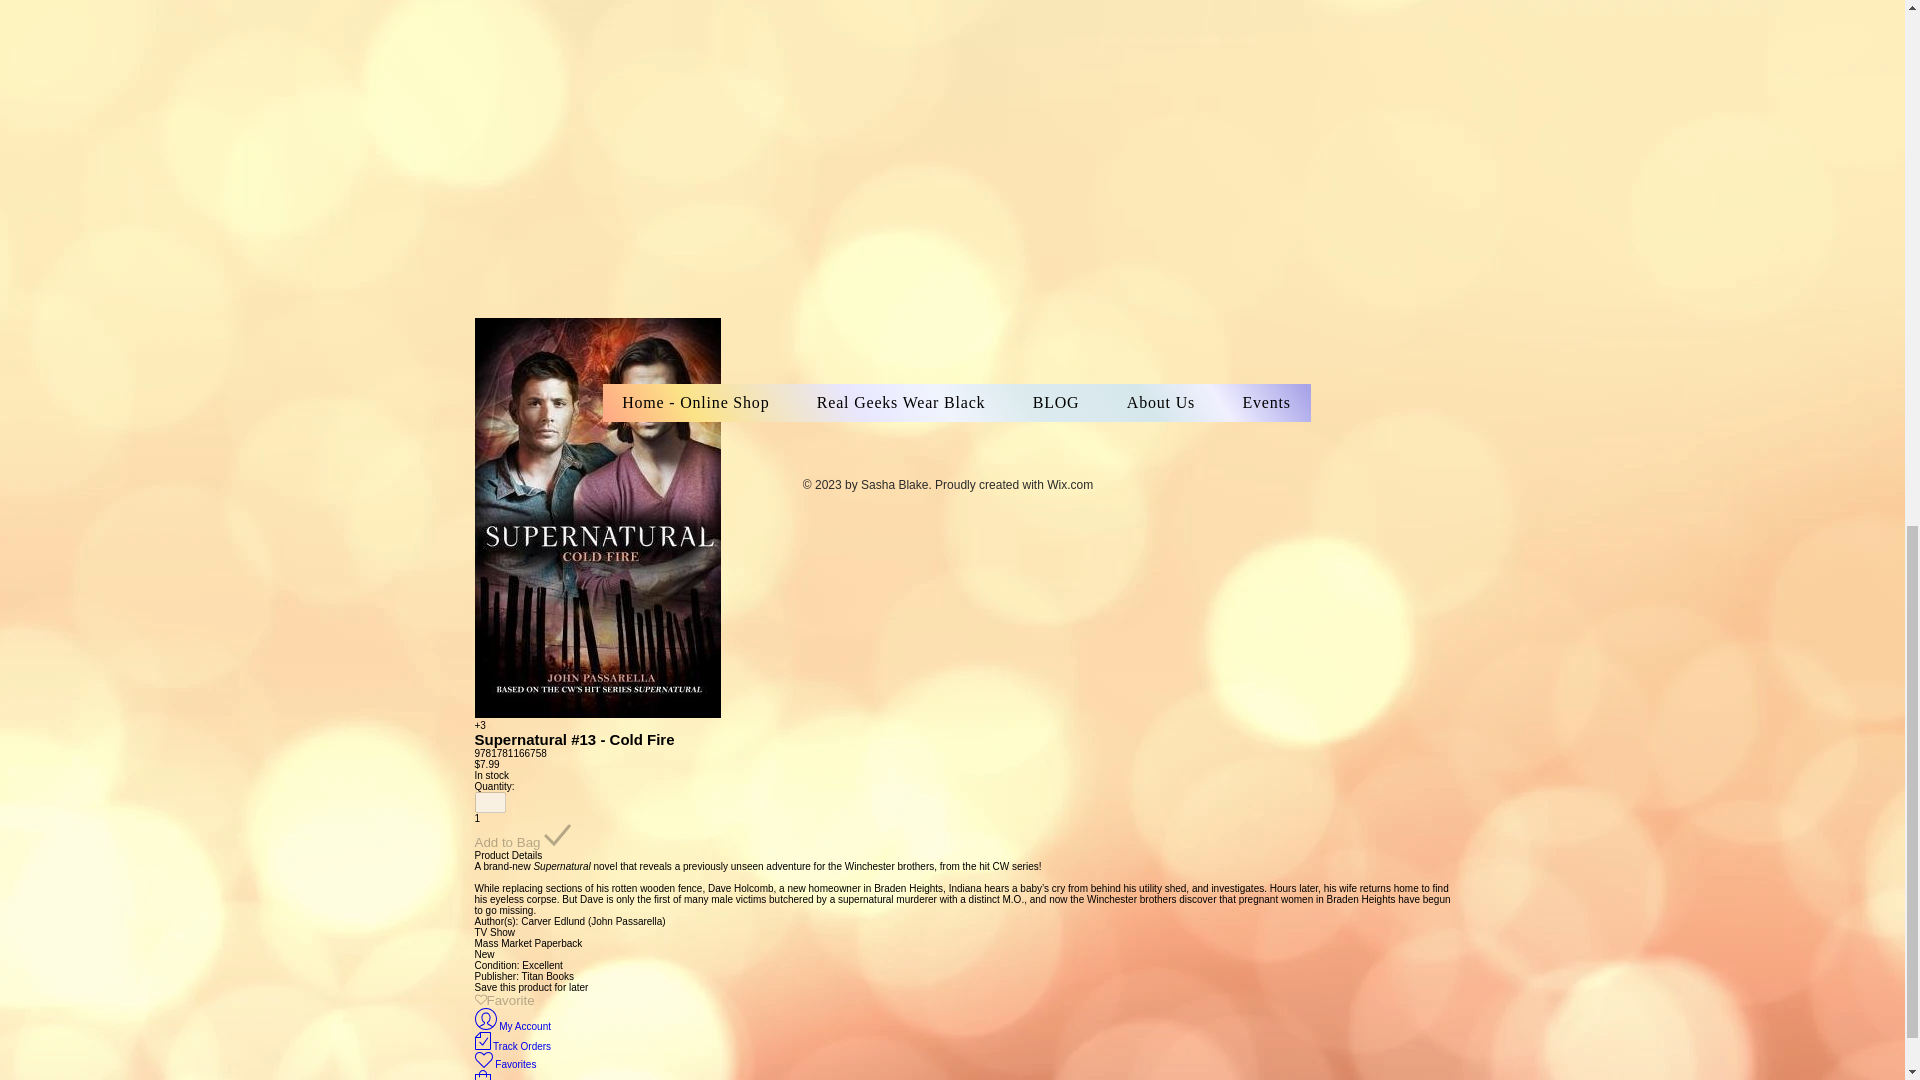  I want to click on Home - Online Shop, so click(696, 403).